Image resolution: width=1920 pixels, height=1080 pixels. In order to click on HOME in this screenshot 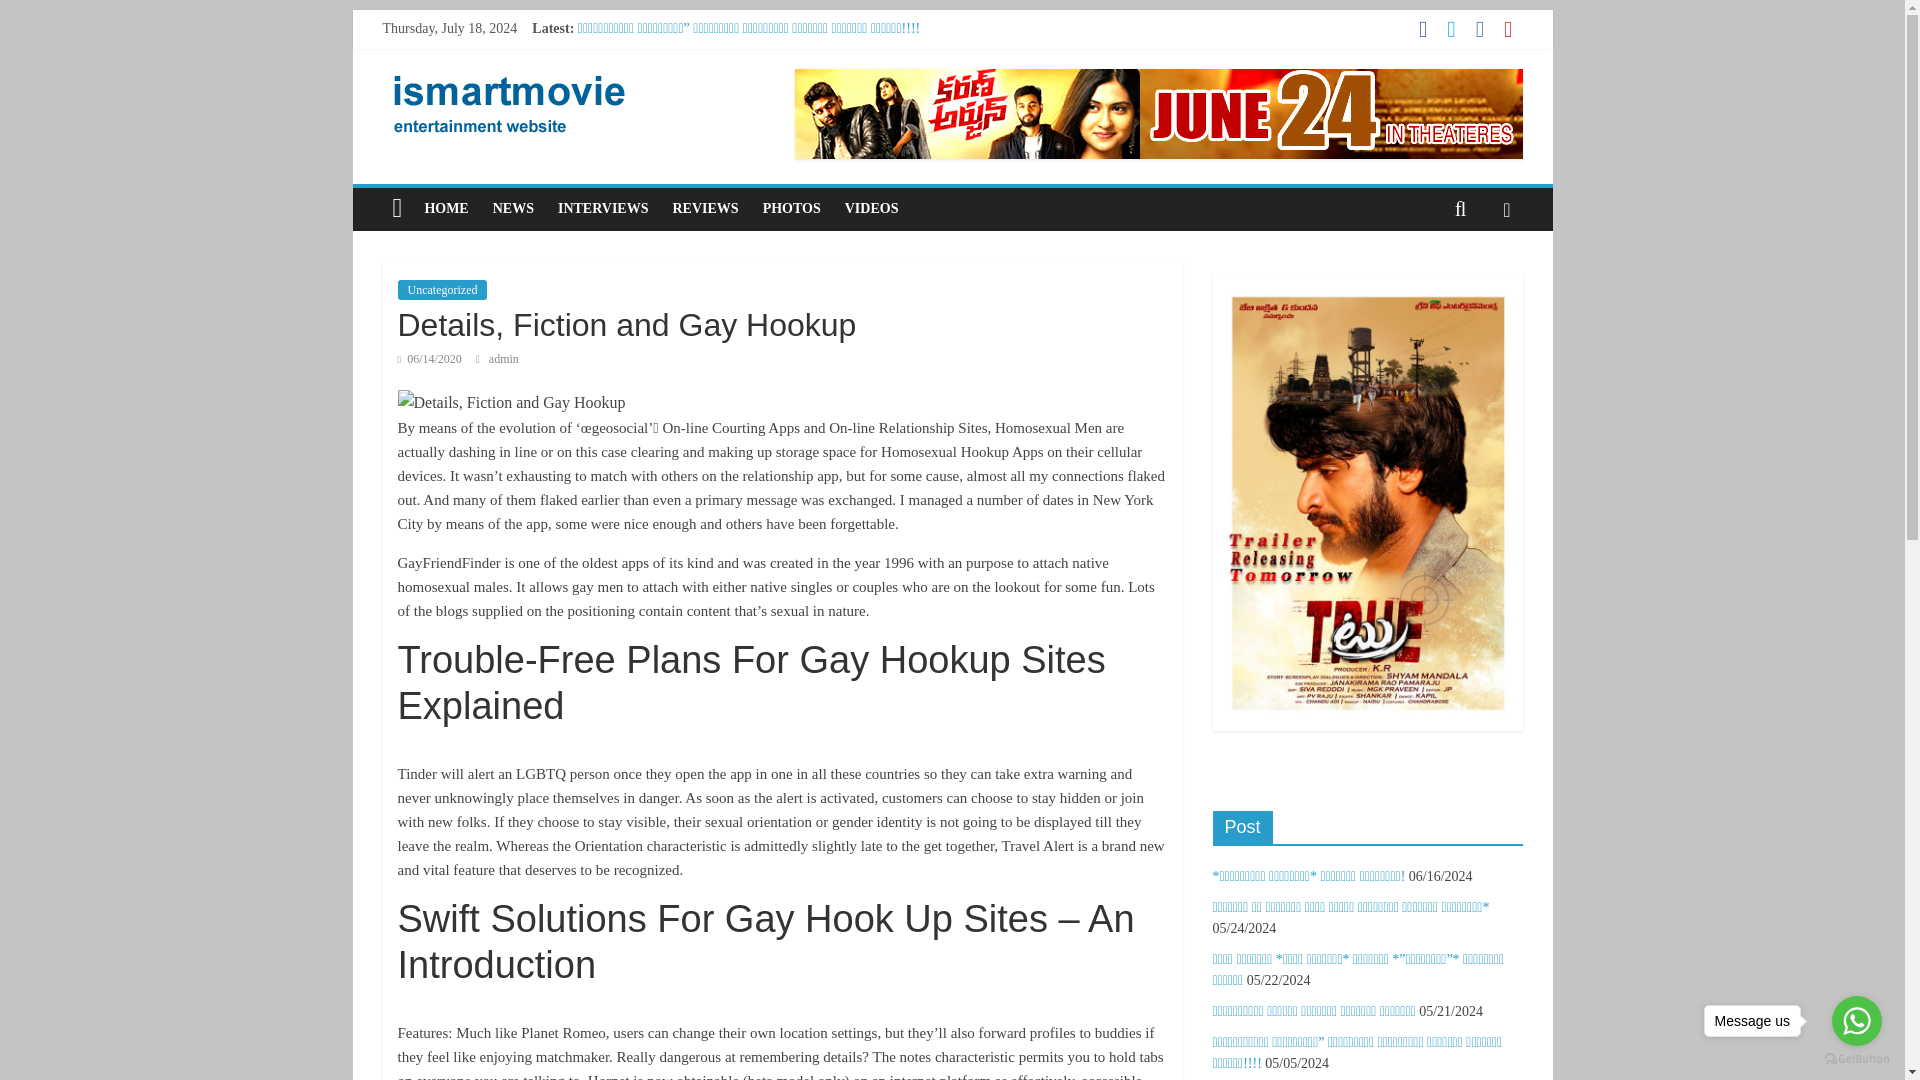, I will do `click(446, 208)`.